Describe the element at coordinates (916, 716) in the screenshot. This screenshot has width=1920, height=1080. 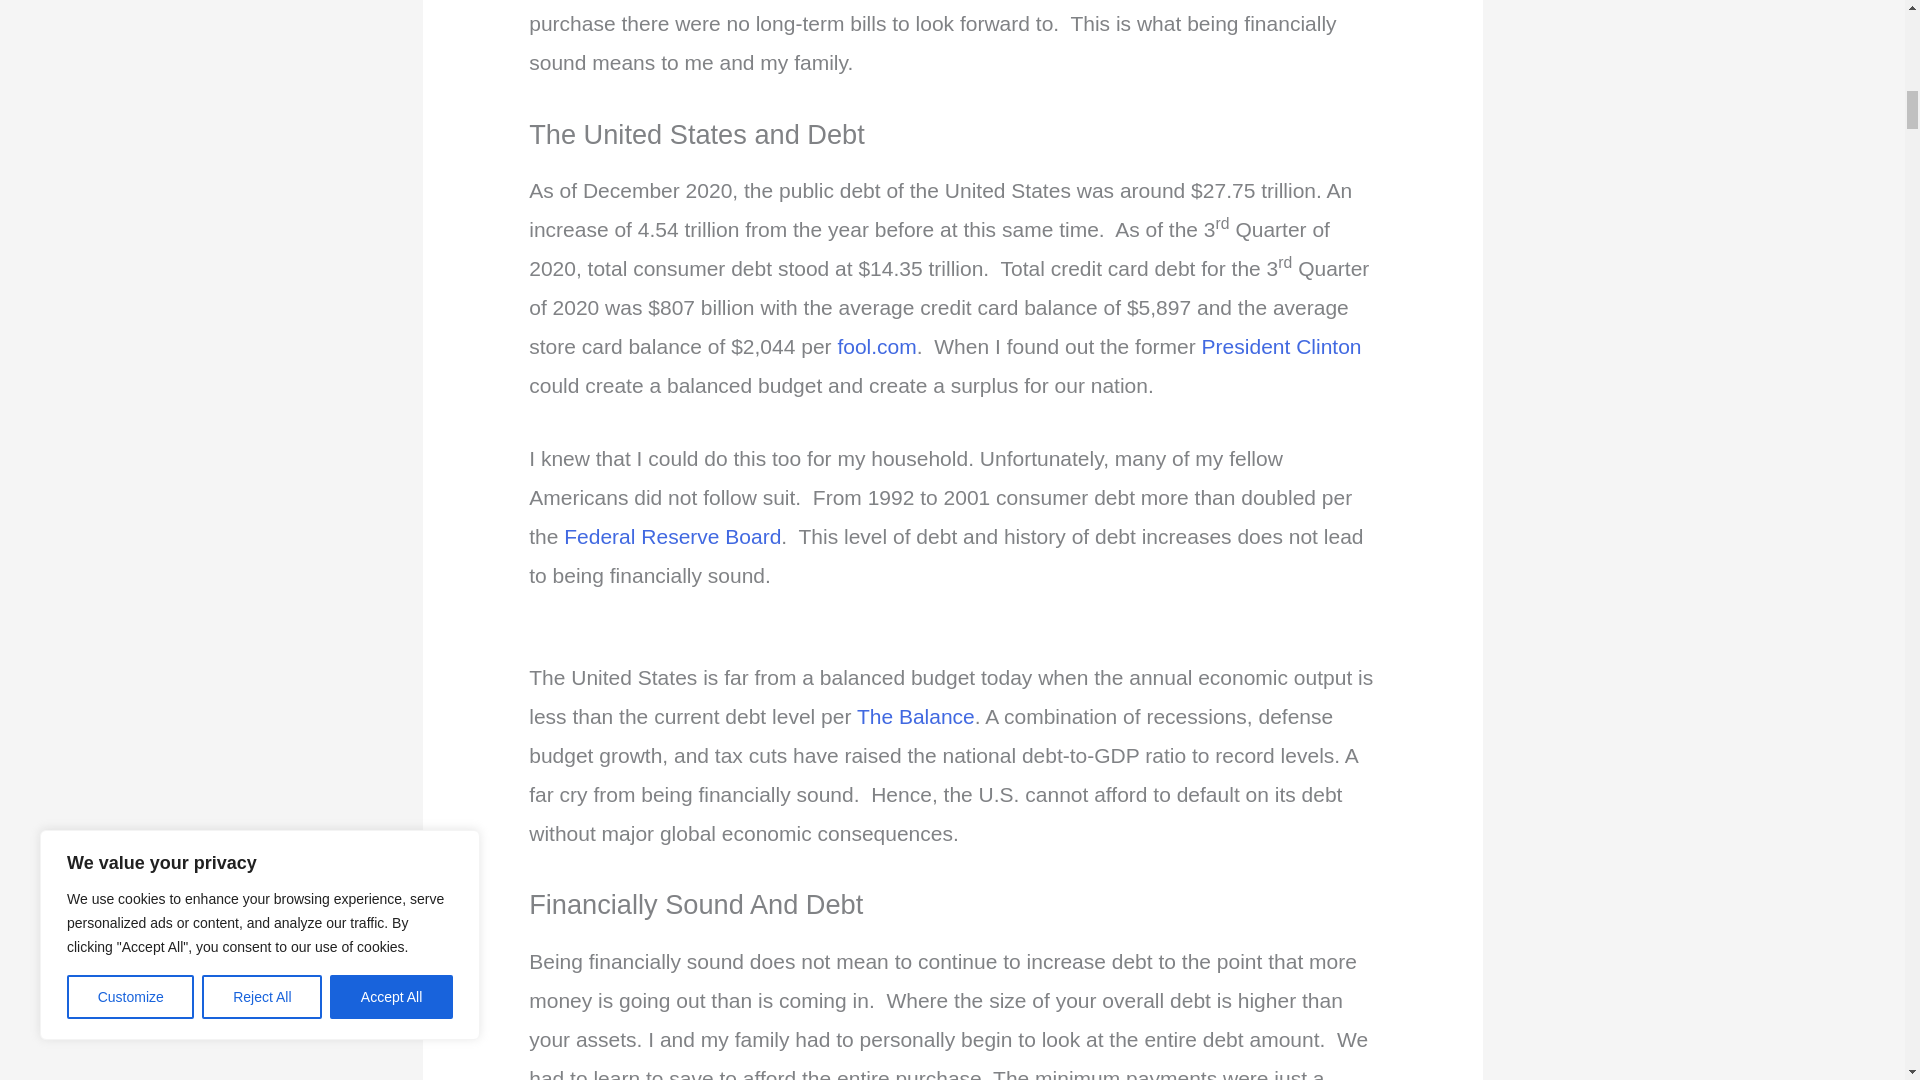
I see `The Balance` at that location.